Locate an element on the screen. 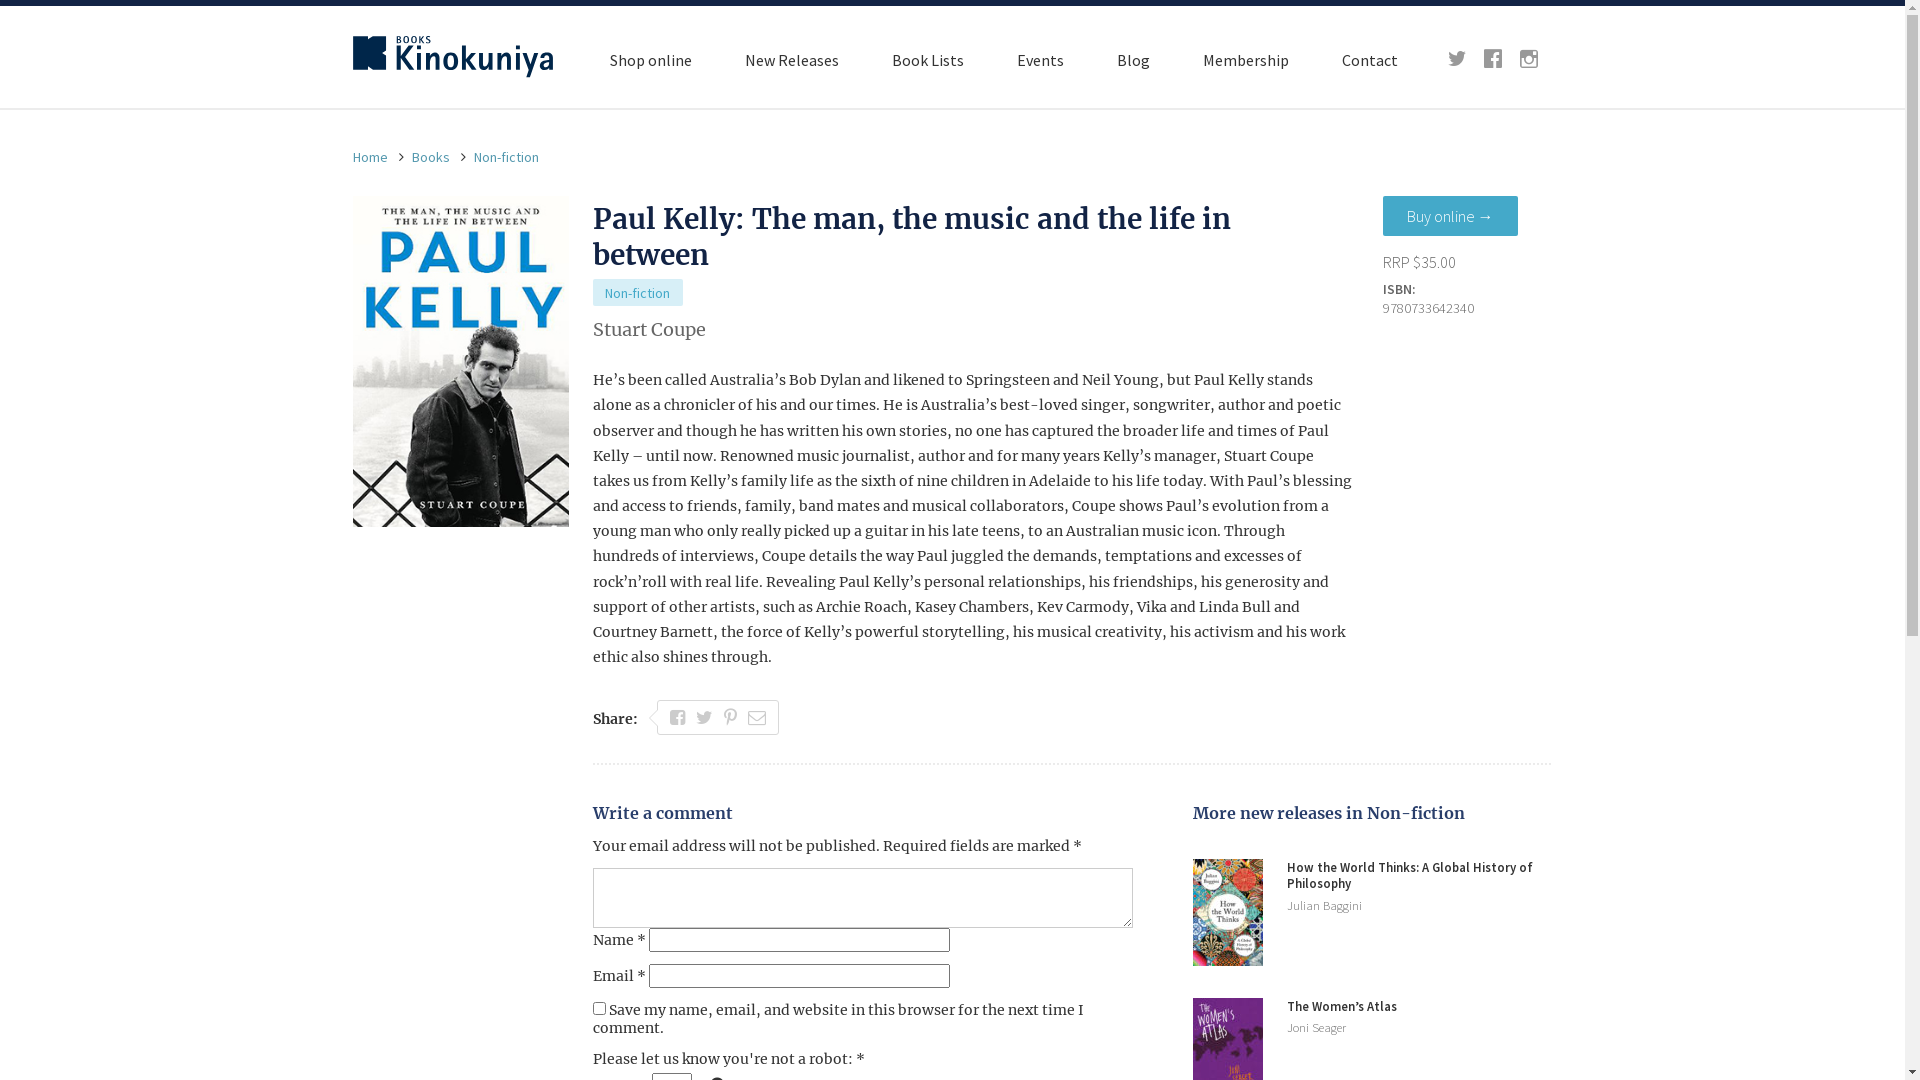 Image resolution: width=1920 pixels, height=1080 pixels. Non-fiction is located at coordinates (638, 292).